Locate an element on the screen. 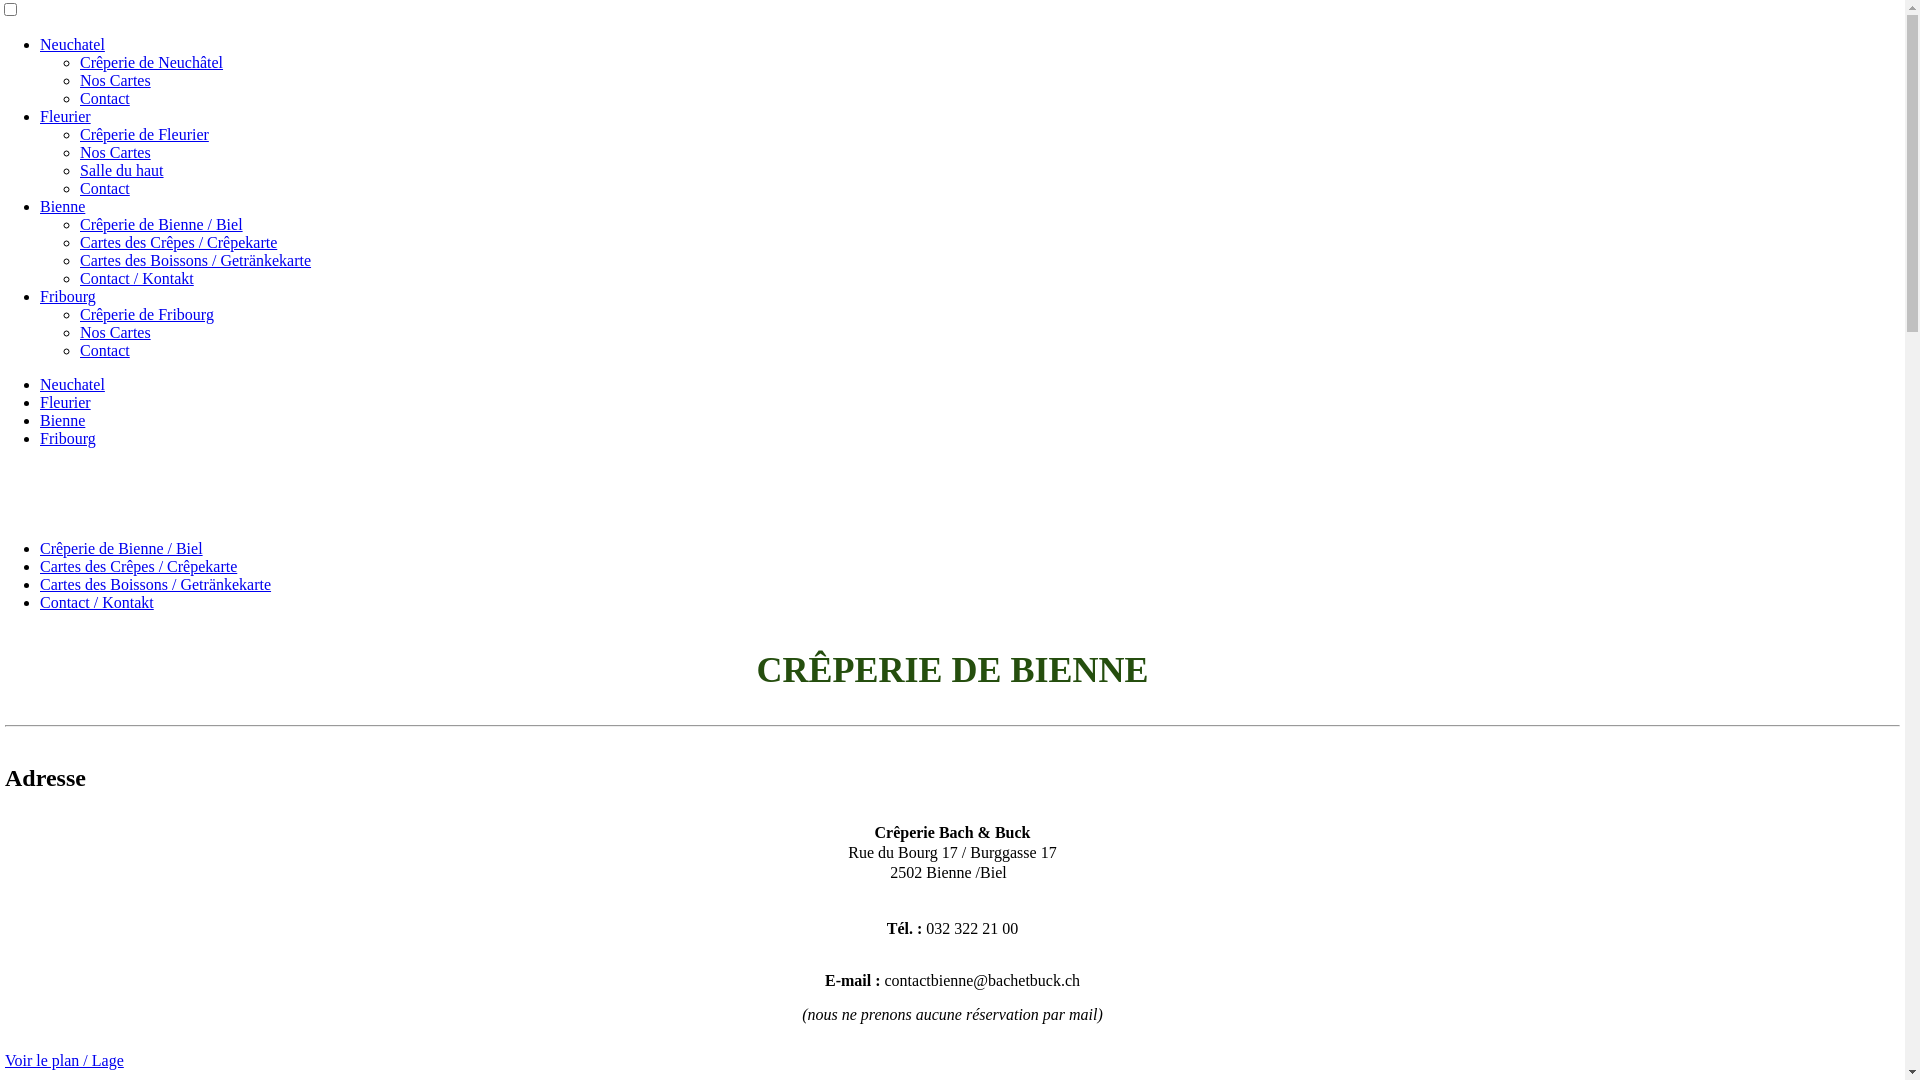  Salle du haut is located at coordinates (122, 170).